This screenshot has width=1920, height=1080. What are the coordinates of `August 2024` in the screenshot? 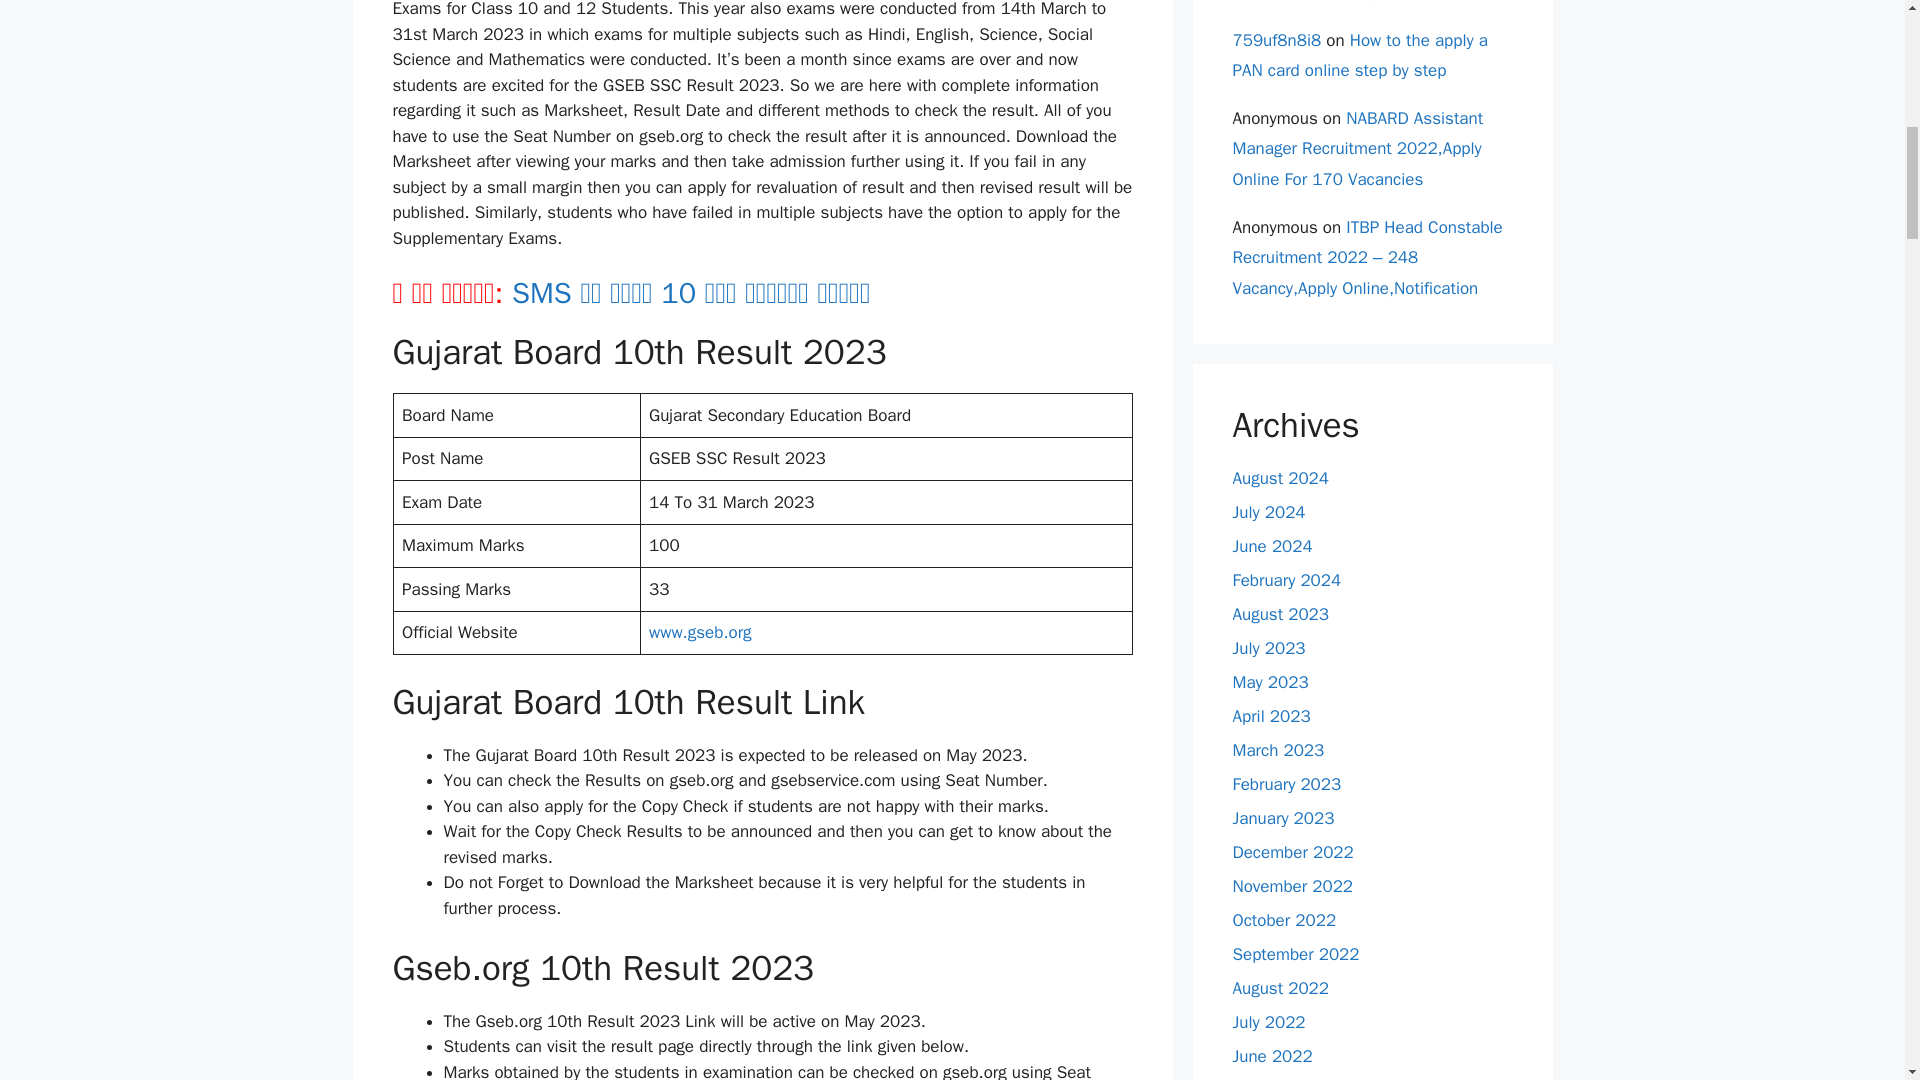 It's located at (1280, 478).